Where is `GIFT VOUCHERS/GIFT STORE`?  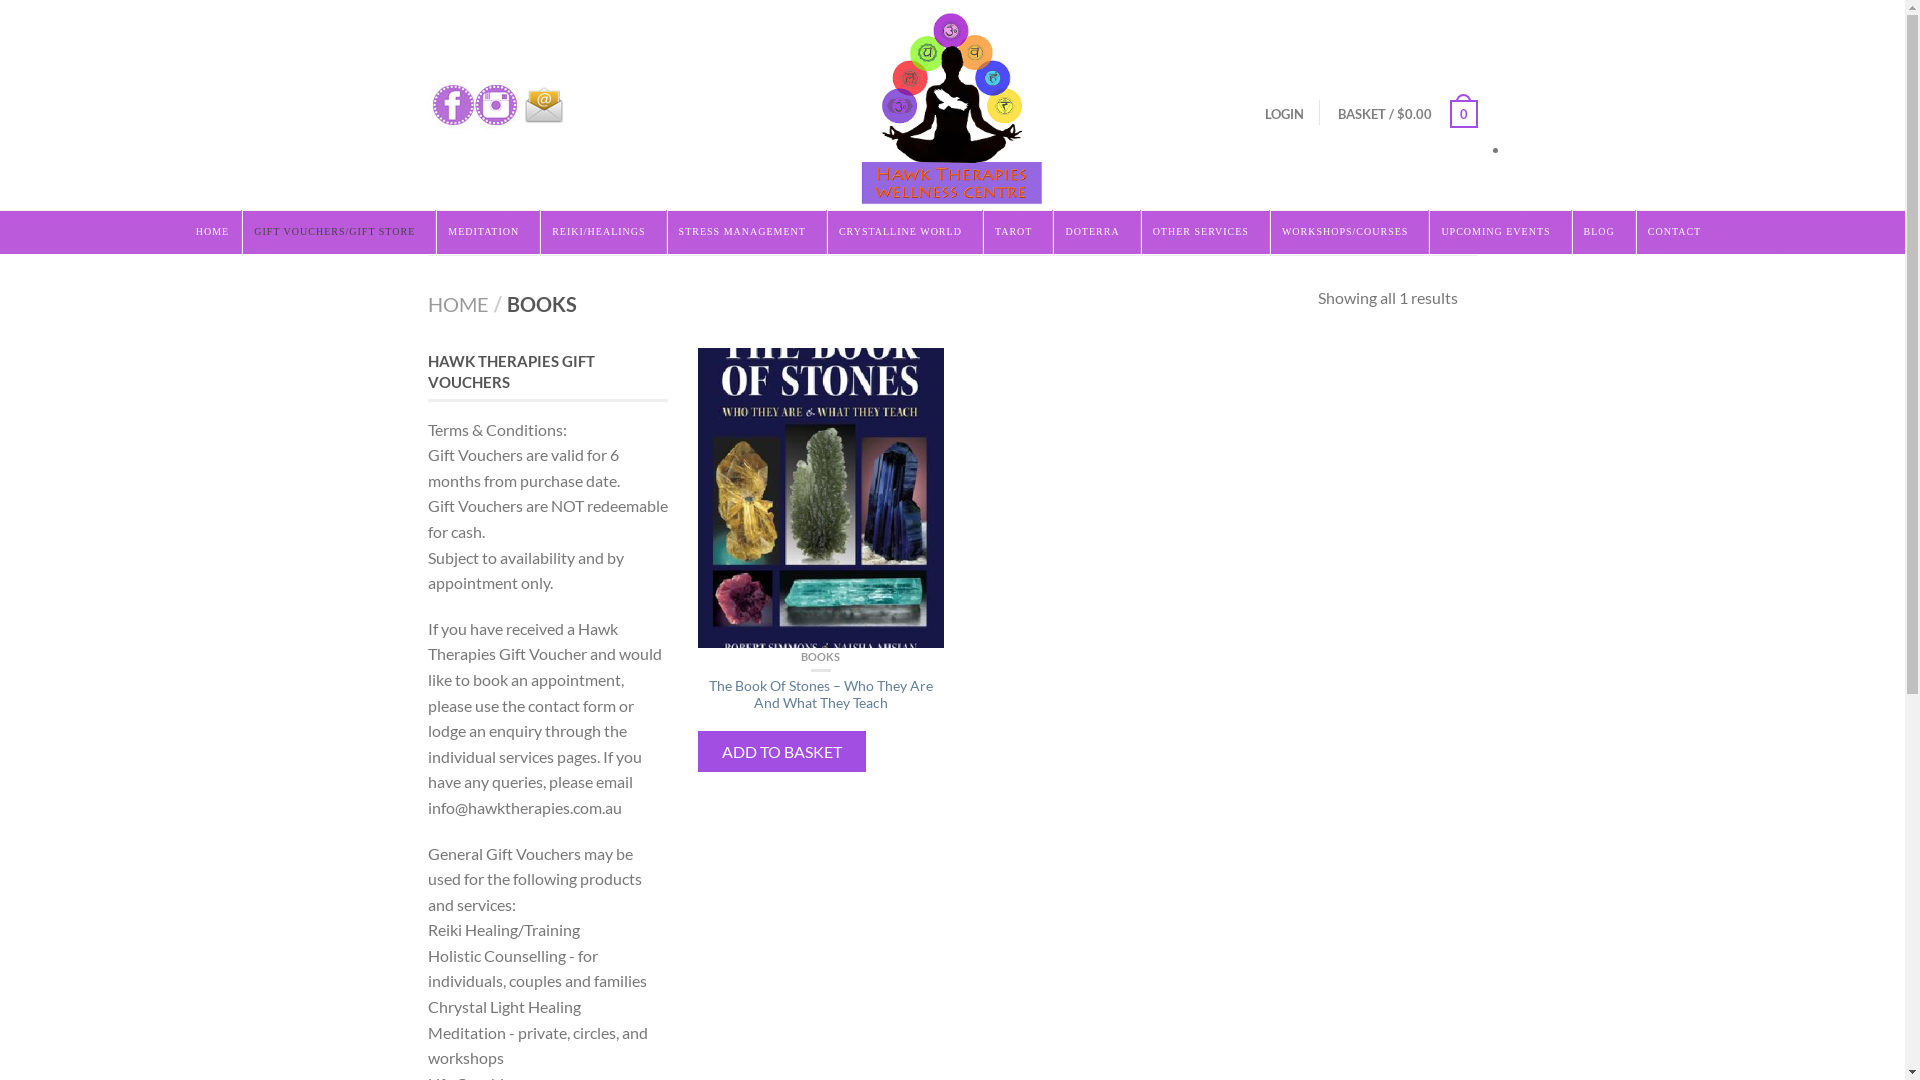
GIFT VOUCHERS/GIFT STORE is located at coordinates (338, 232).